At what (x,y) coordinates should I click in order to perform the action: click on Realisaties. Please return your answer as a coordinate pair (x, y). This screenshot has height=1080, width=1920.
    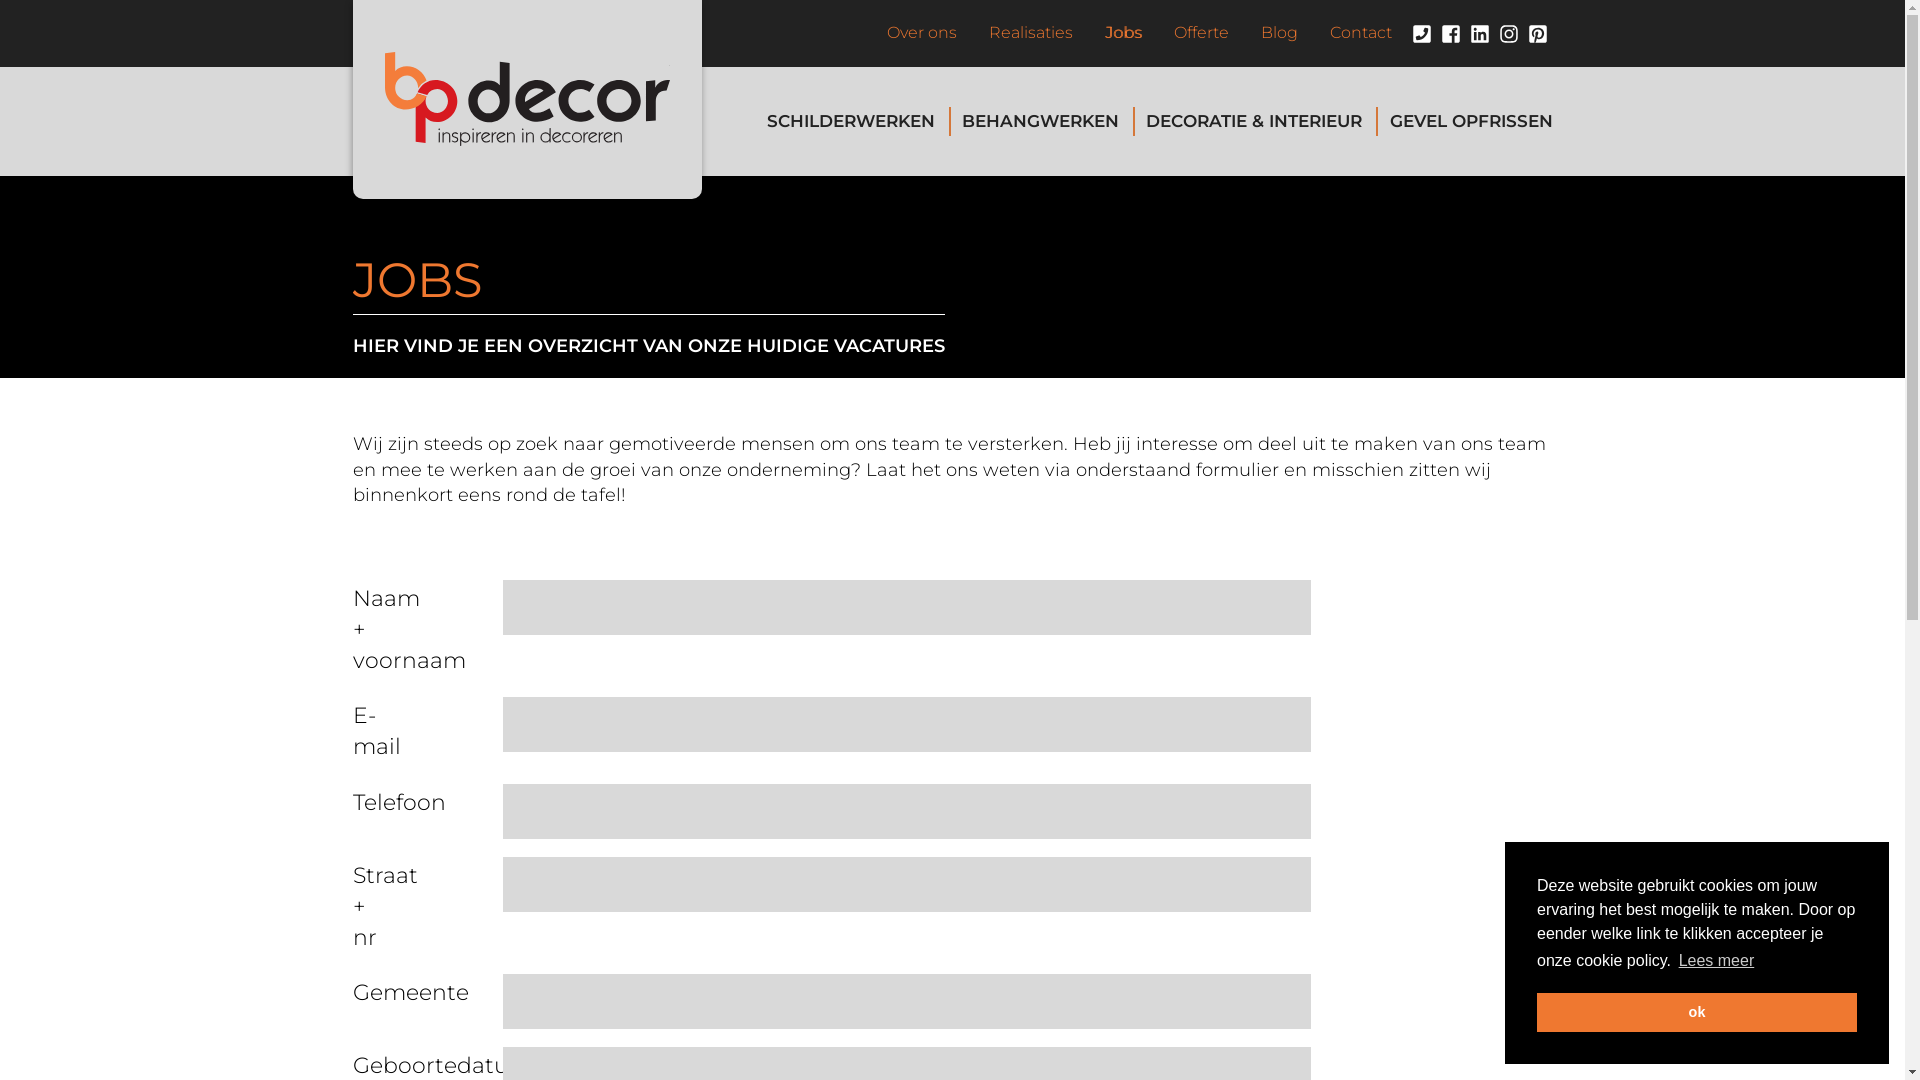
    Looking at the image, I should click on (1030, 34).